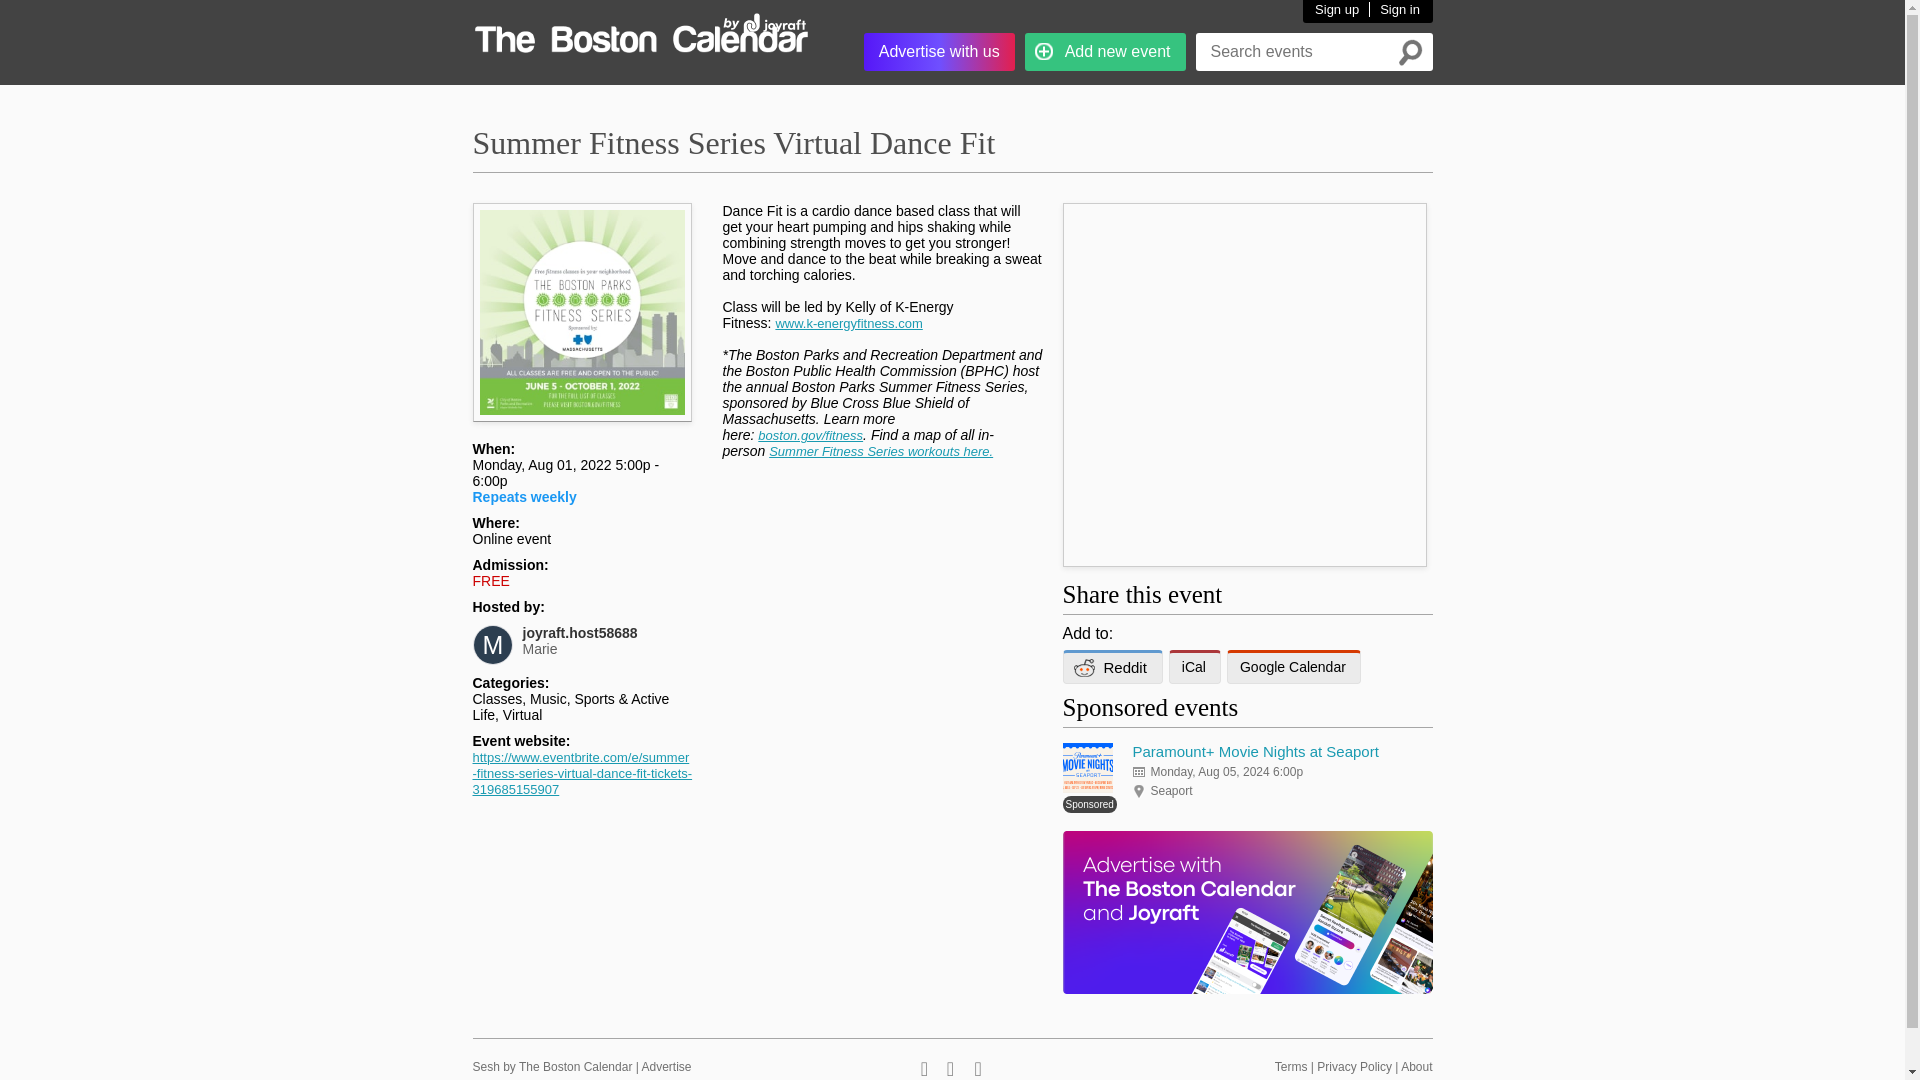 Image resolution: width=1920 pixels, height=1080 pixels. I want to click on Advertise, so click(940, 52).